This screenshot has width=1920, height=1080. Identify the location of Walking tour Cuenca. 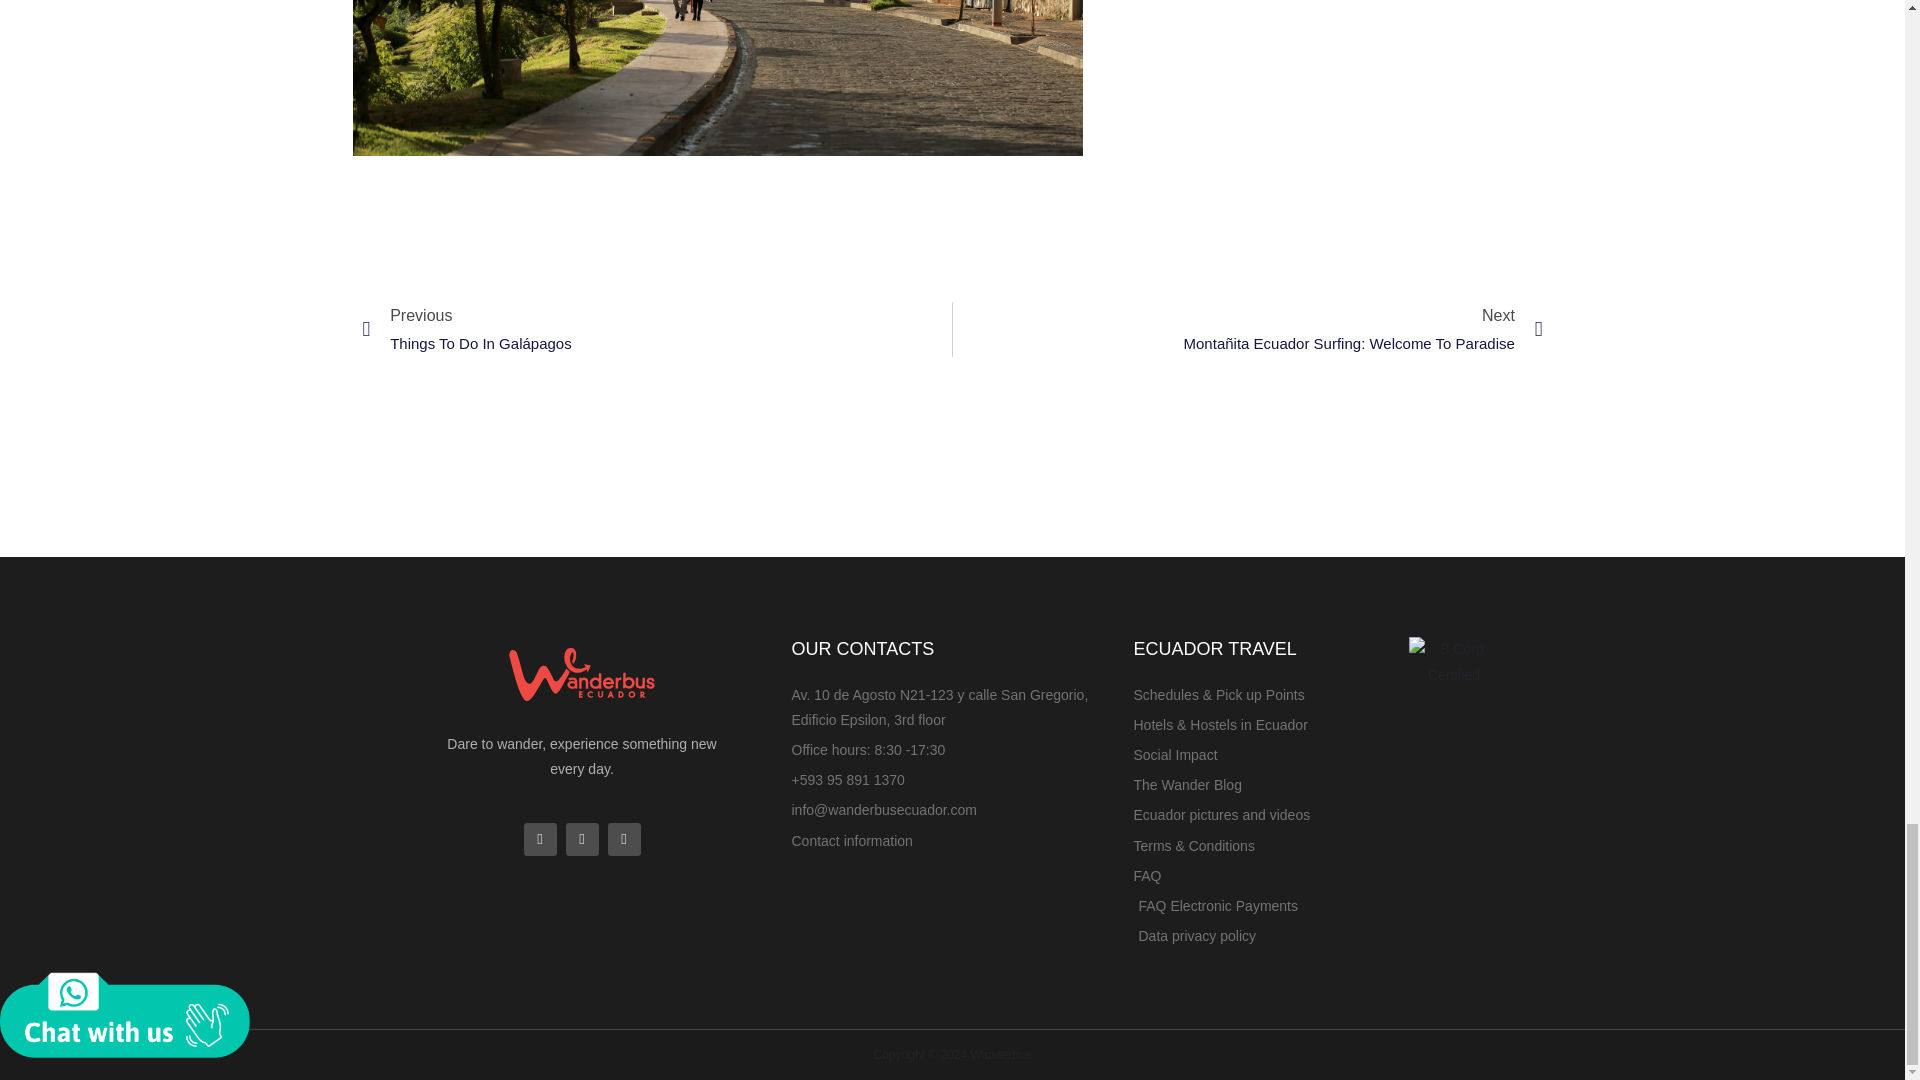
(716, 78).